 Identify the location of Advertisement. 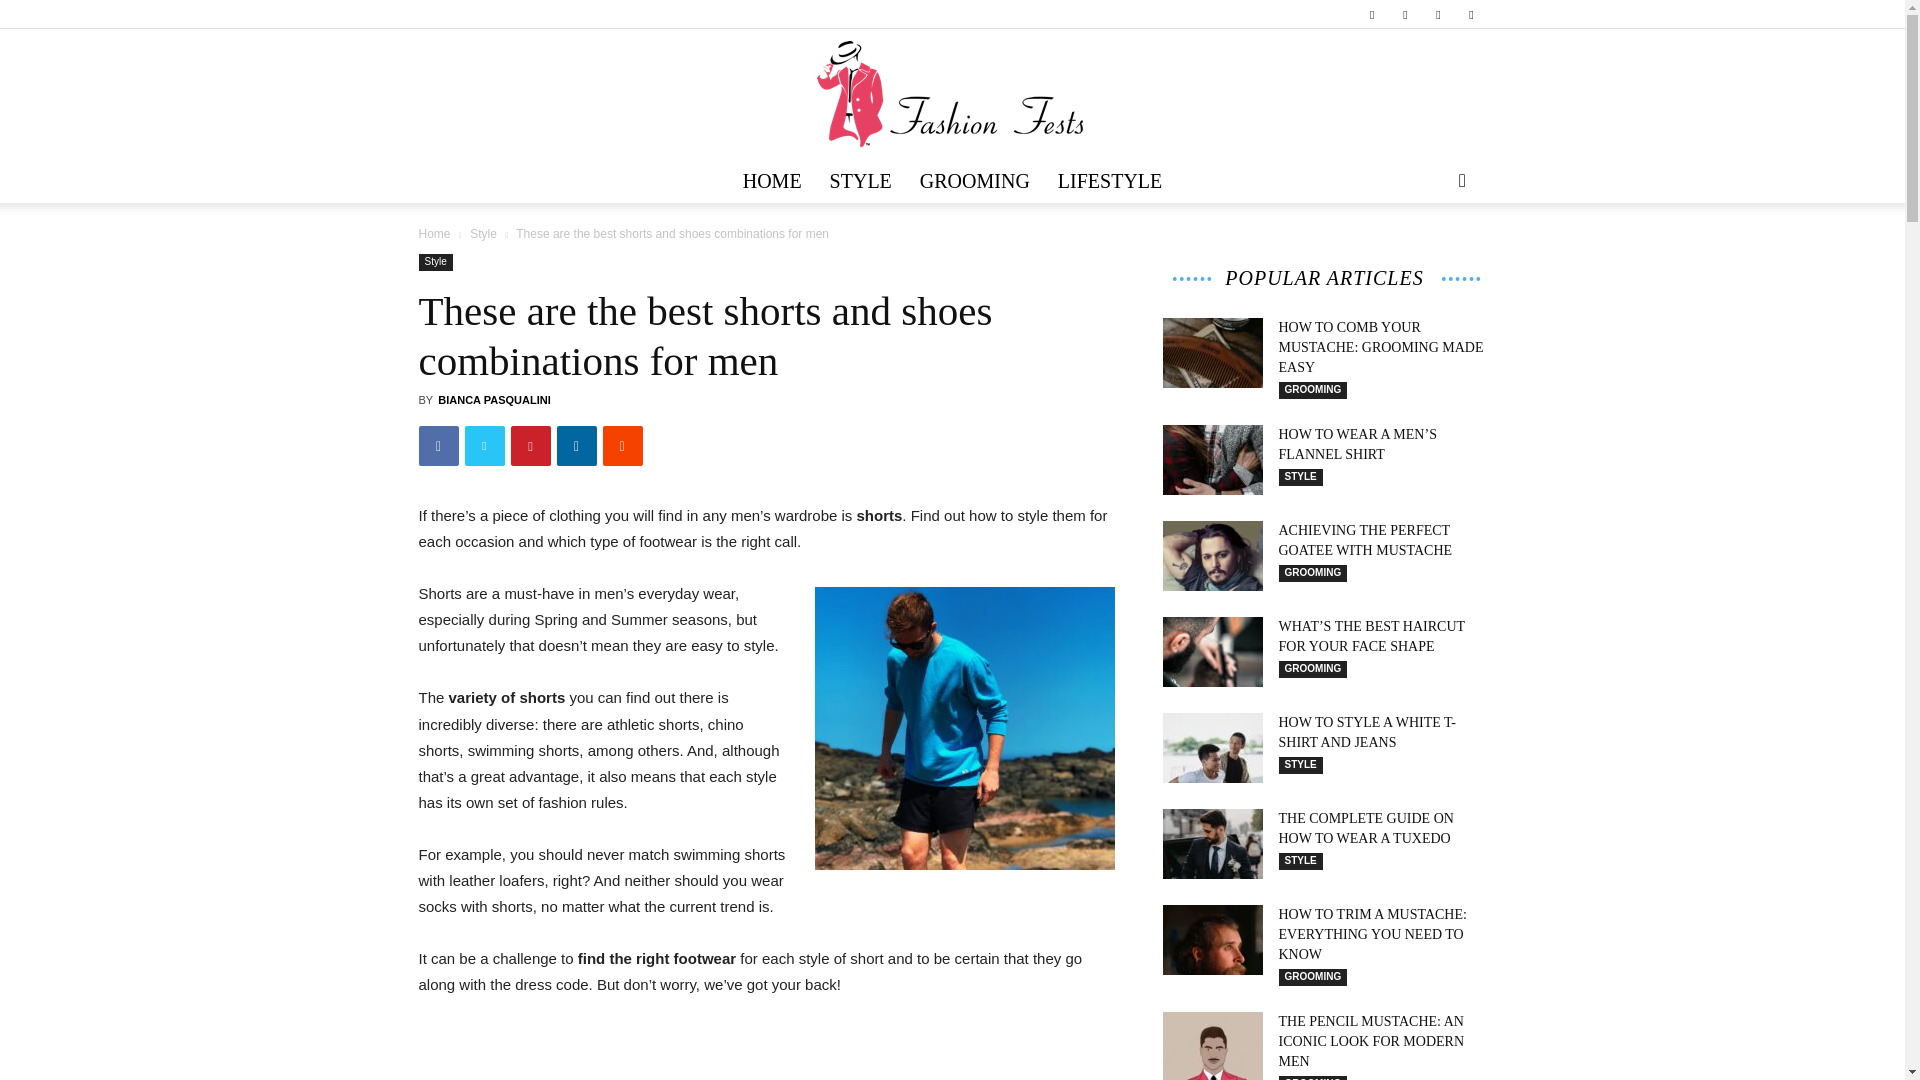
(766, 1052).